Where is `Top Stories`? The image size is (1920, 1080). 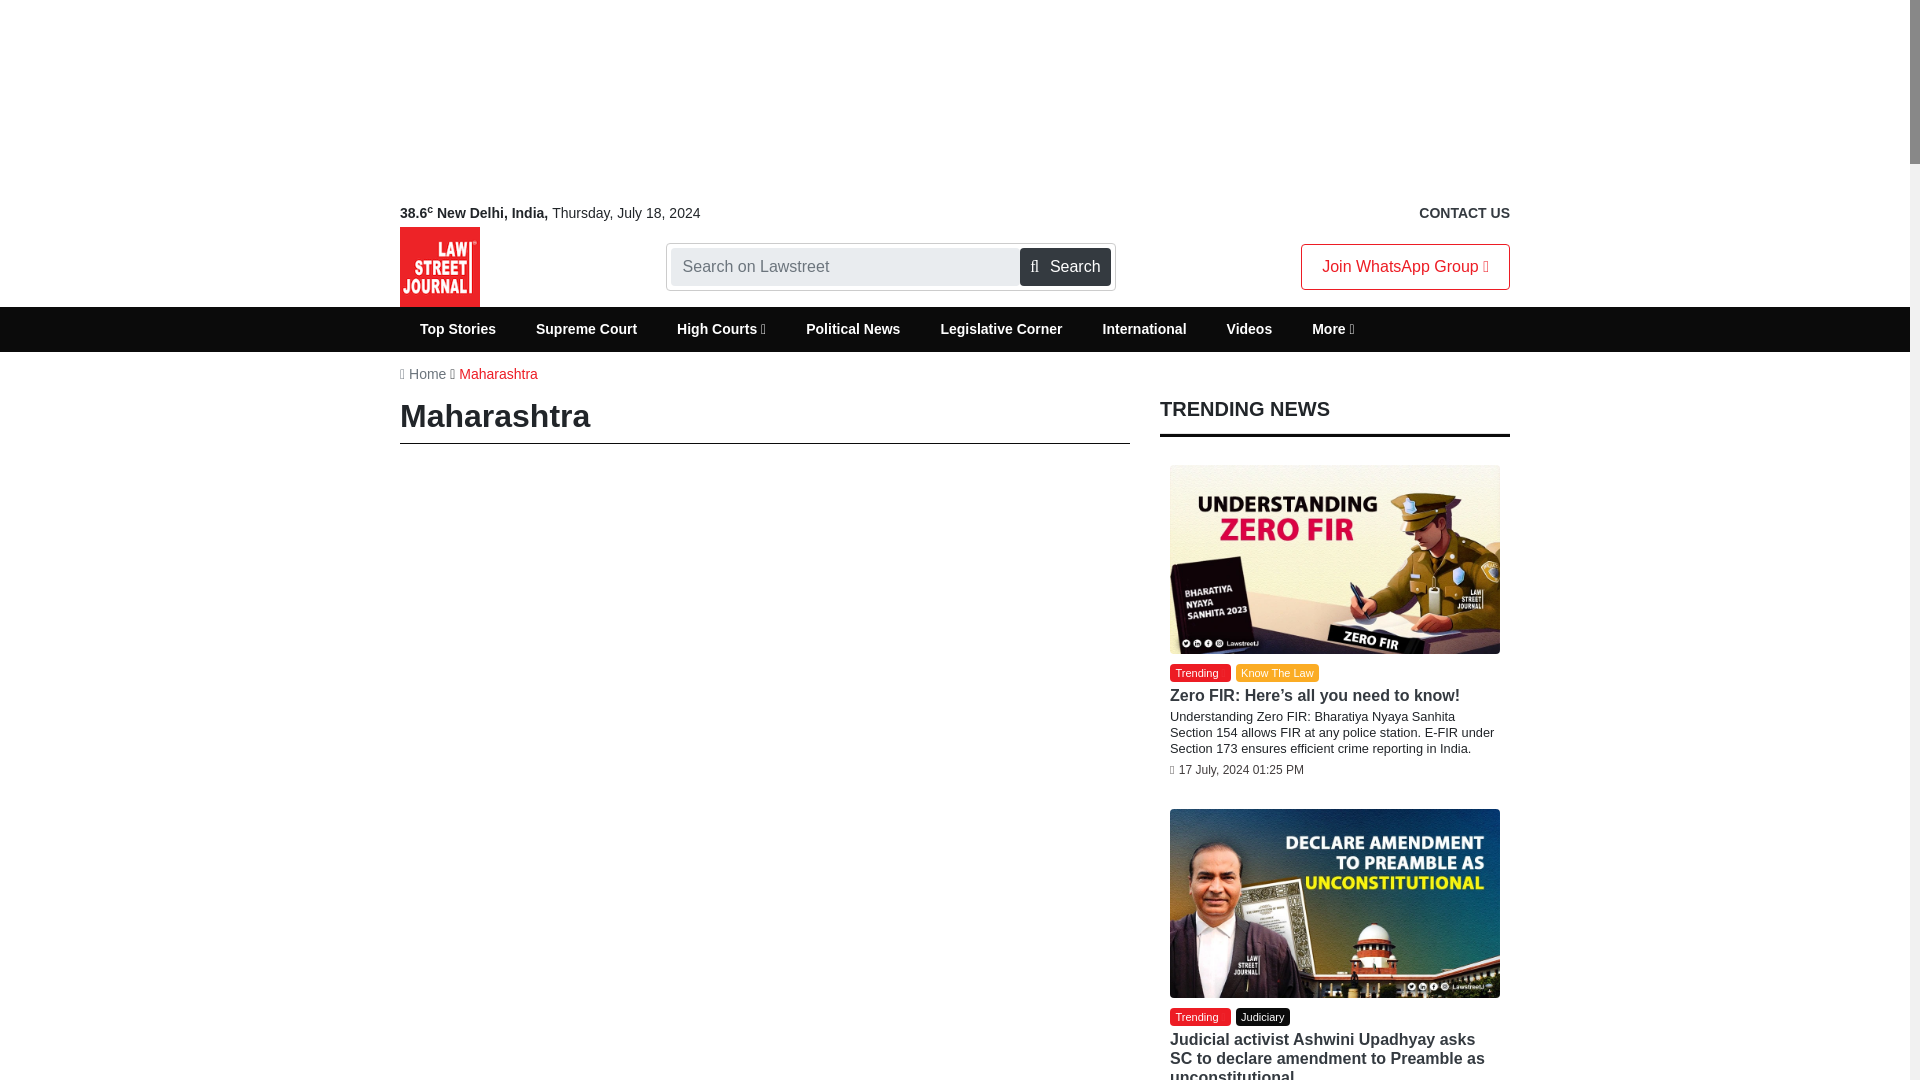
Top Stories is located at coordinates (458, 329).